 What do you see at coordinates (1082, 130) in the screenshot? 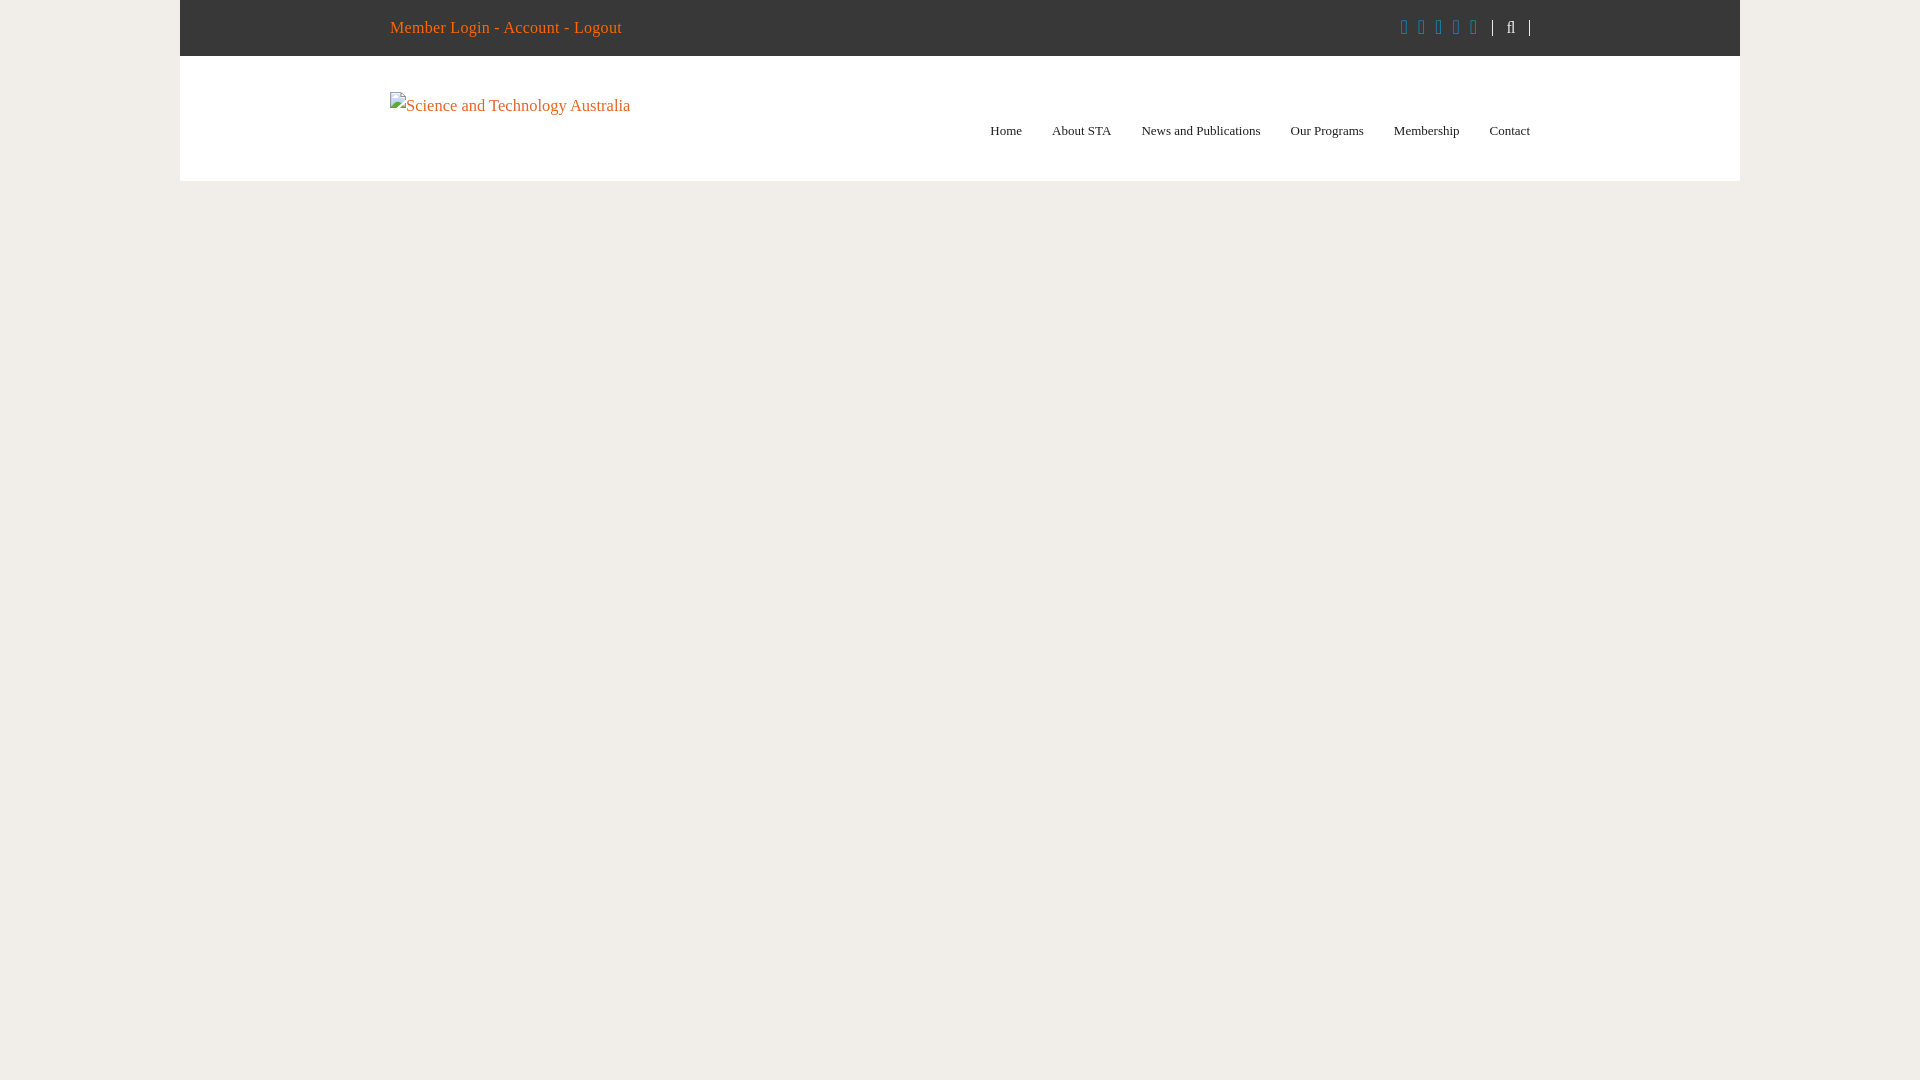
I see `About STA` at bounding box center [1082, 130].